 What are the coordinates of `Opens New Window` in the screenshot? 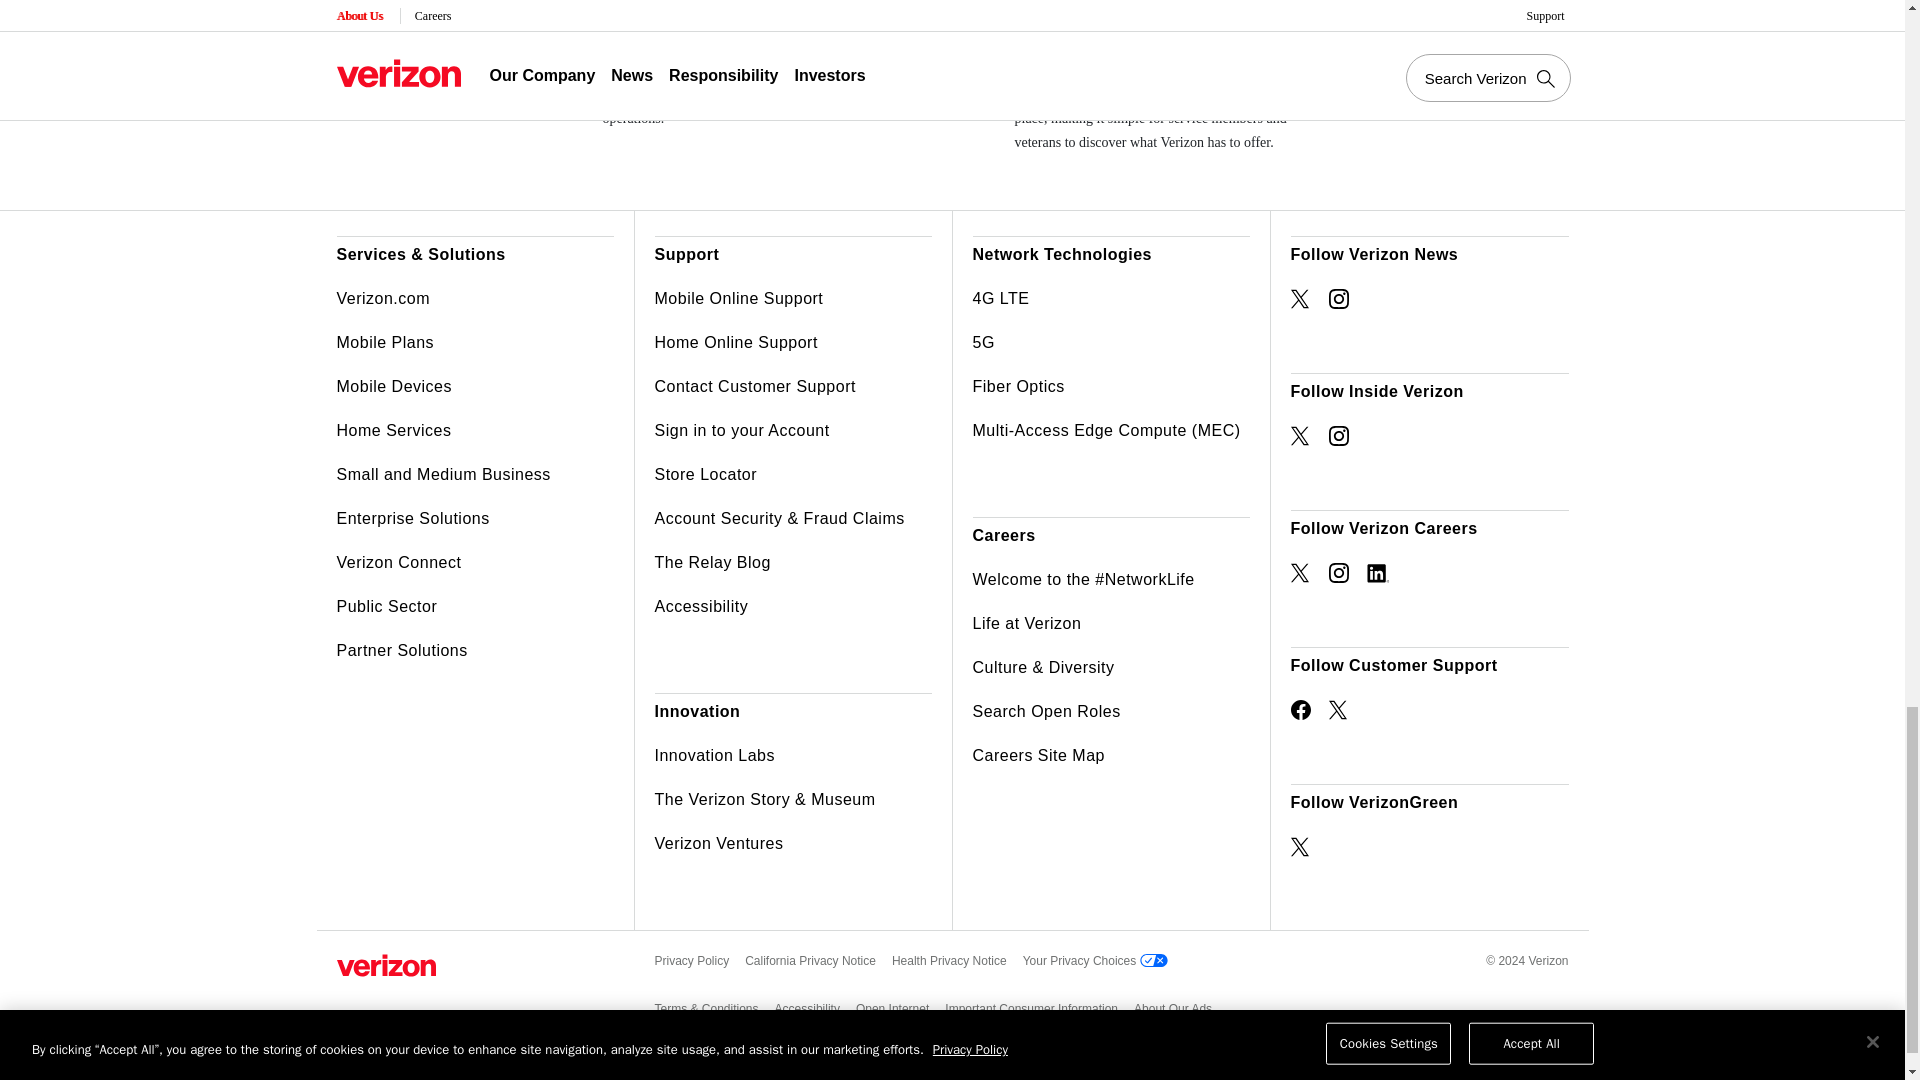 It's located at (1300, 710).